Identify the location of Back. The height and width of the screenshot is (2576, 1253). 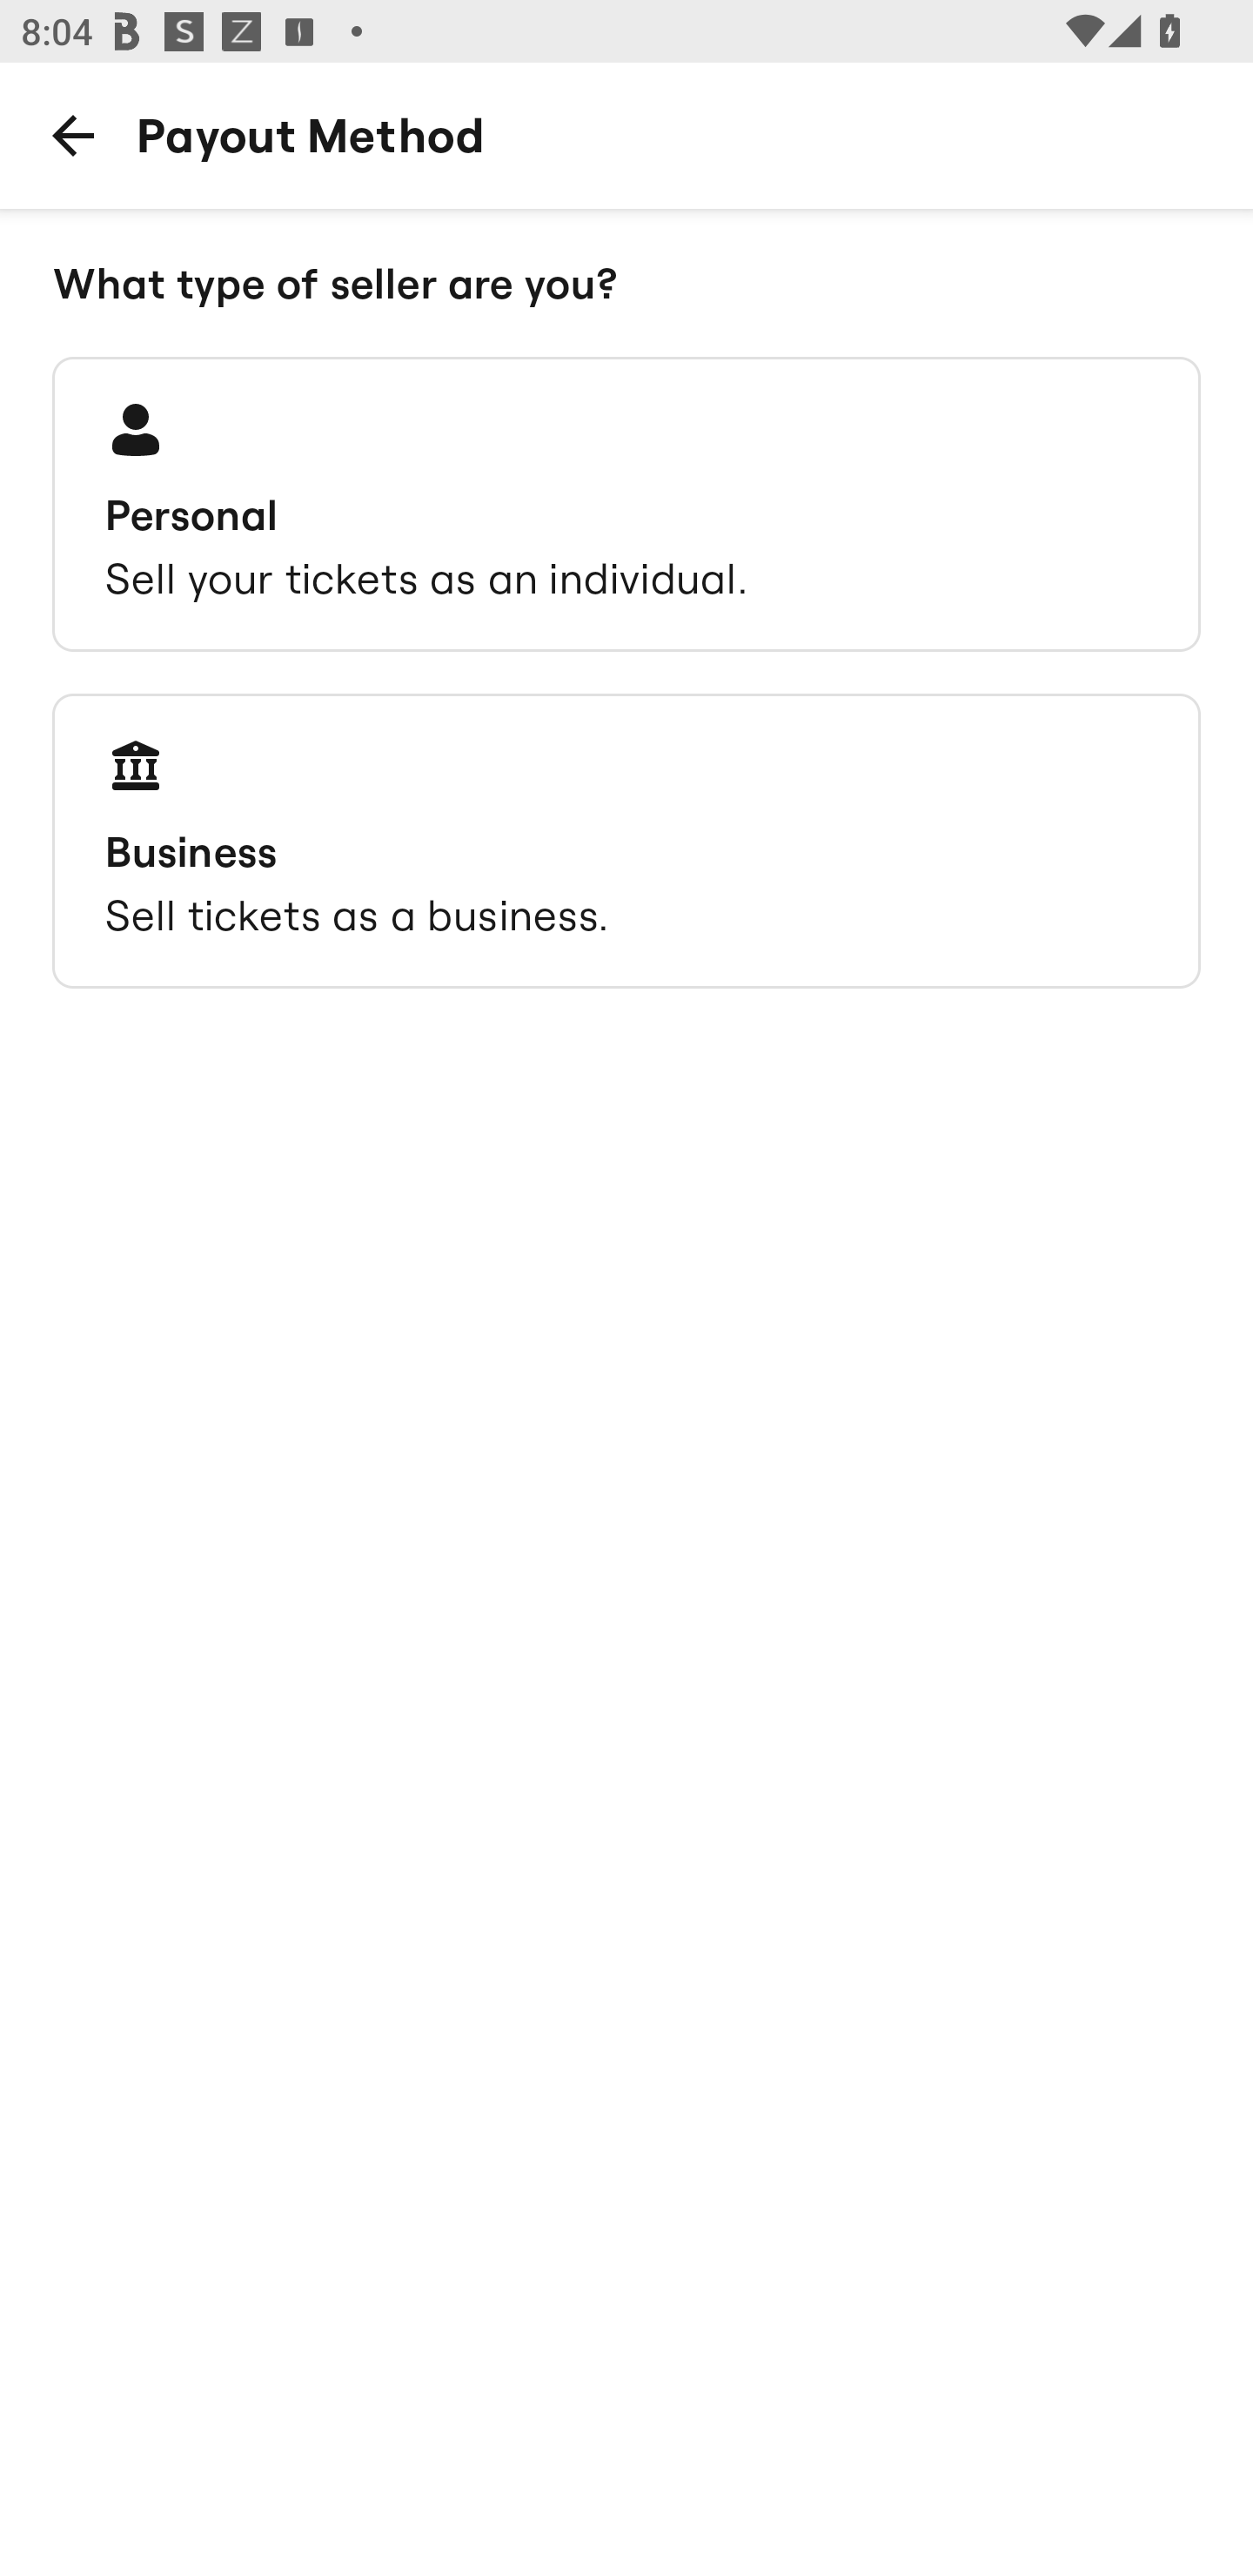
(72, 134).